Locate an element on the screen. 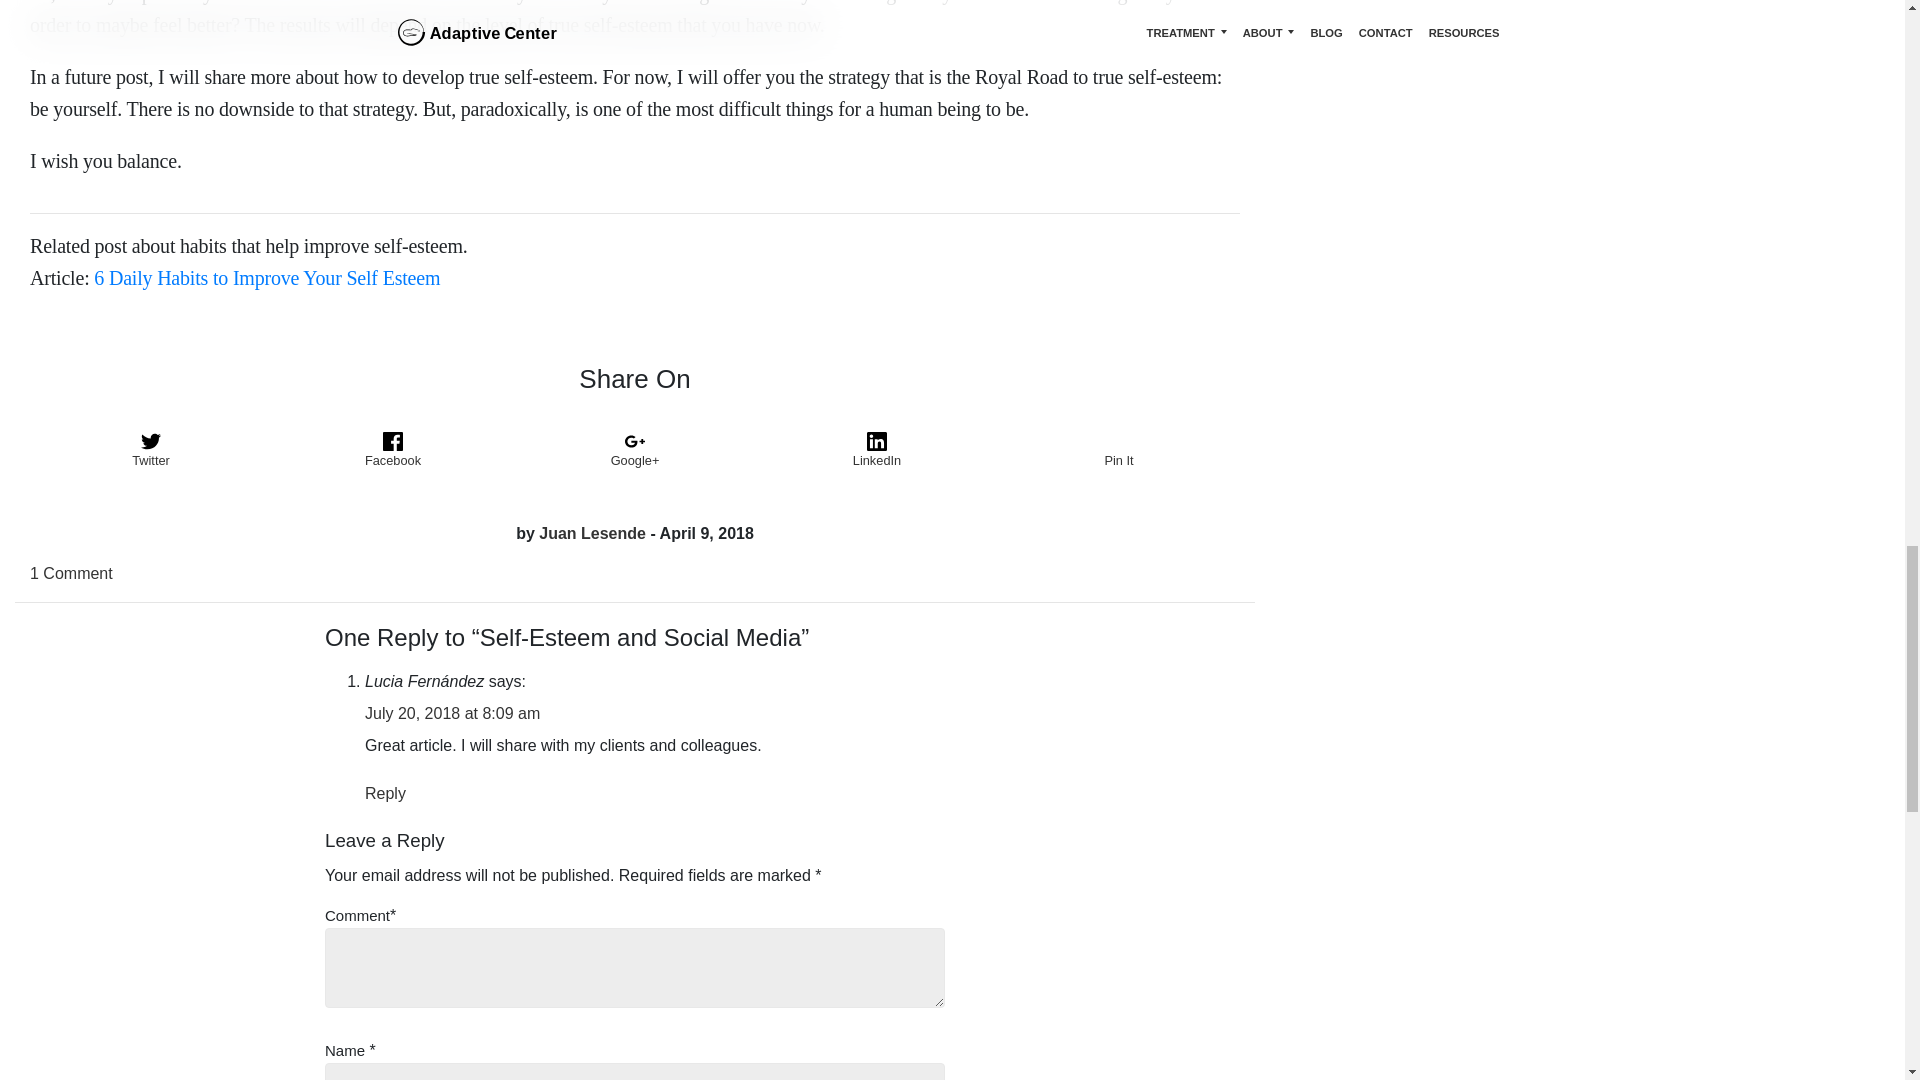 The height and width of the screenshot is (1080, 1920). Reply is located at coordinates (384, 794).